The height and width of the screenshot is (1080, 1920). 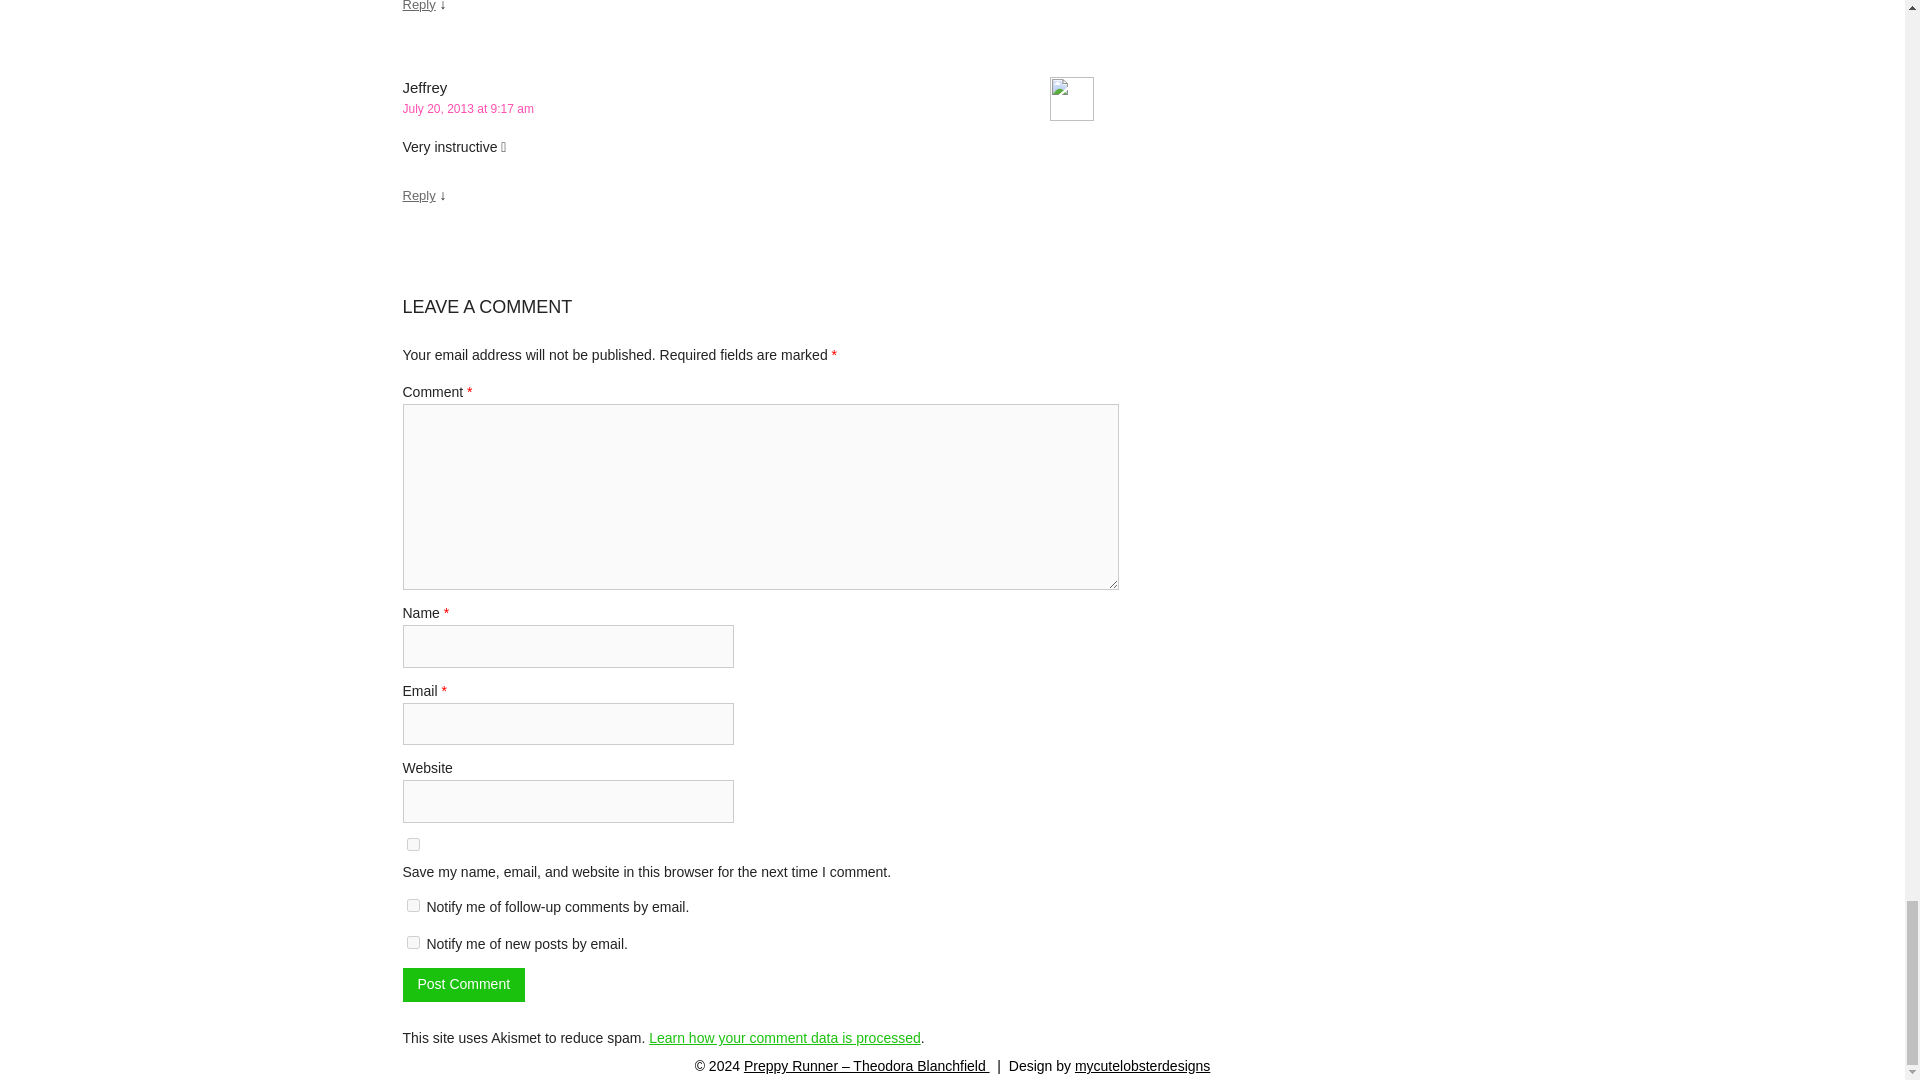 What do you see at coordinates (462, 984) in the screenshot?
I see `Post Comment` at bounding box center [462, 984].